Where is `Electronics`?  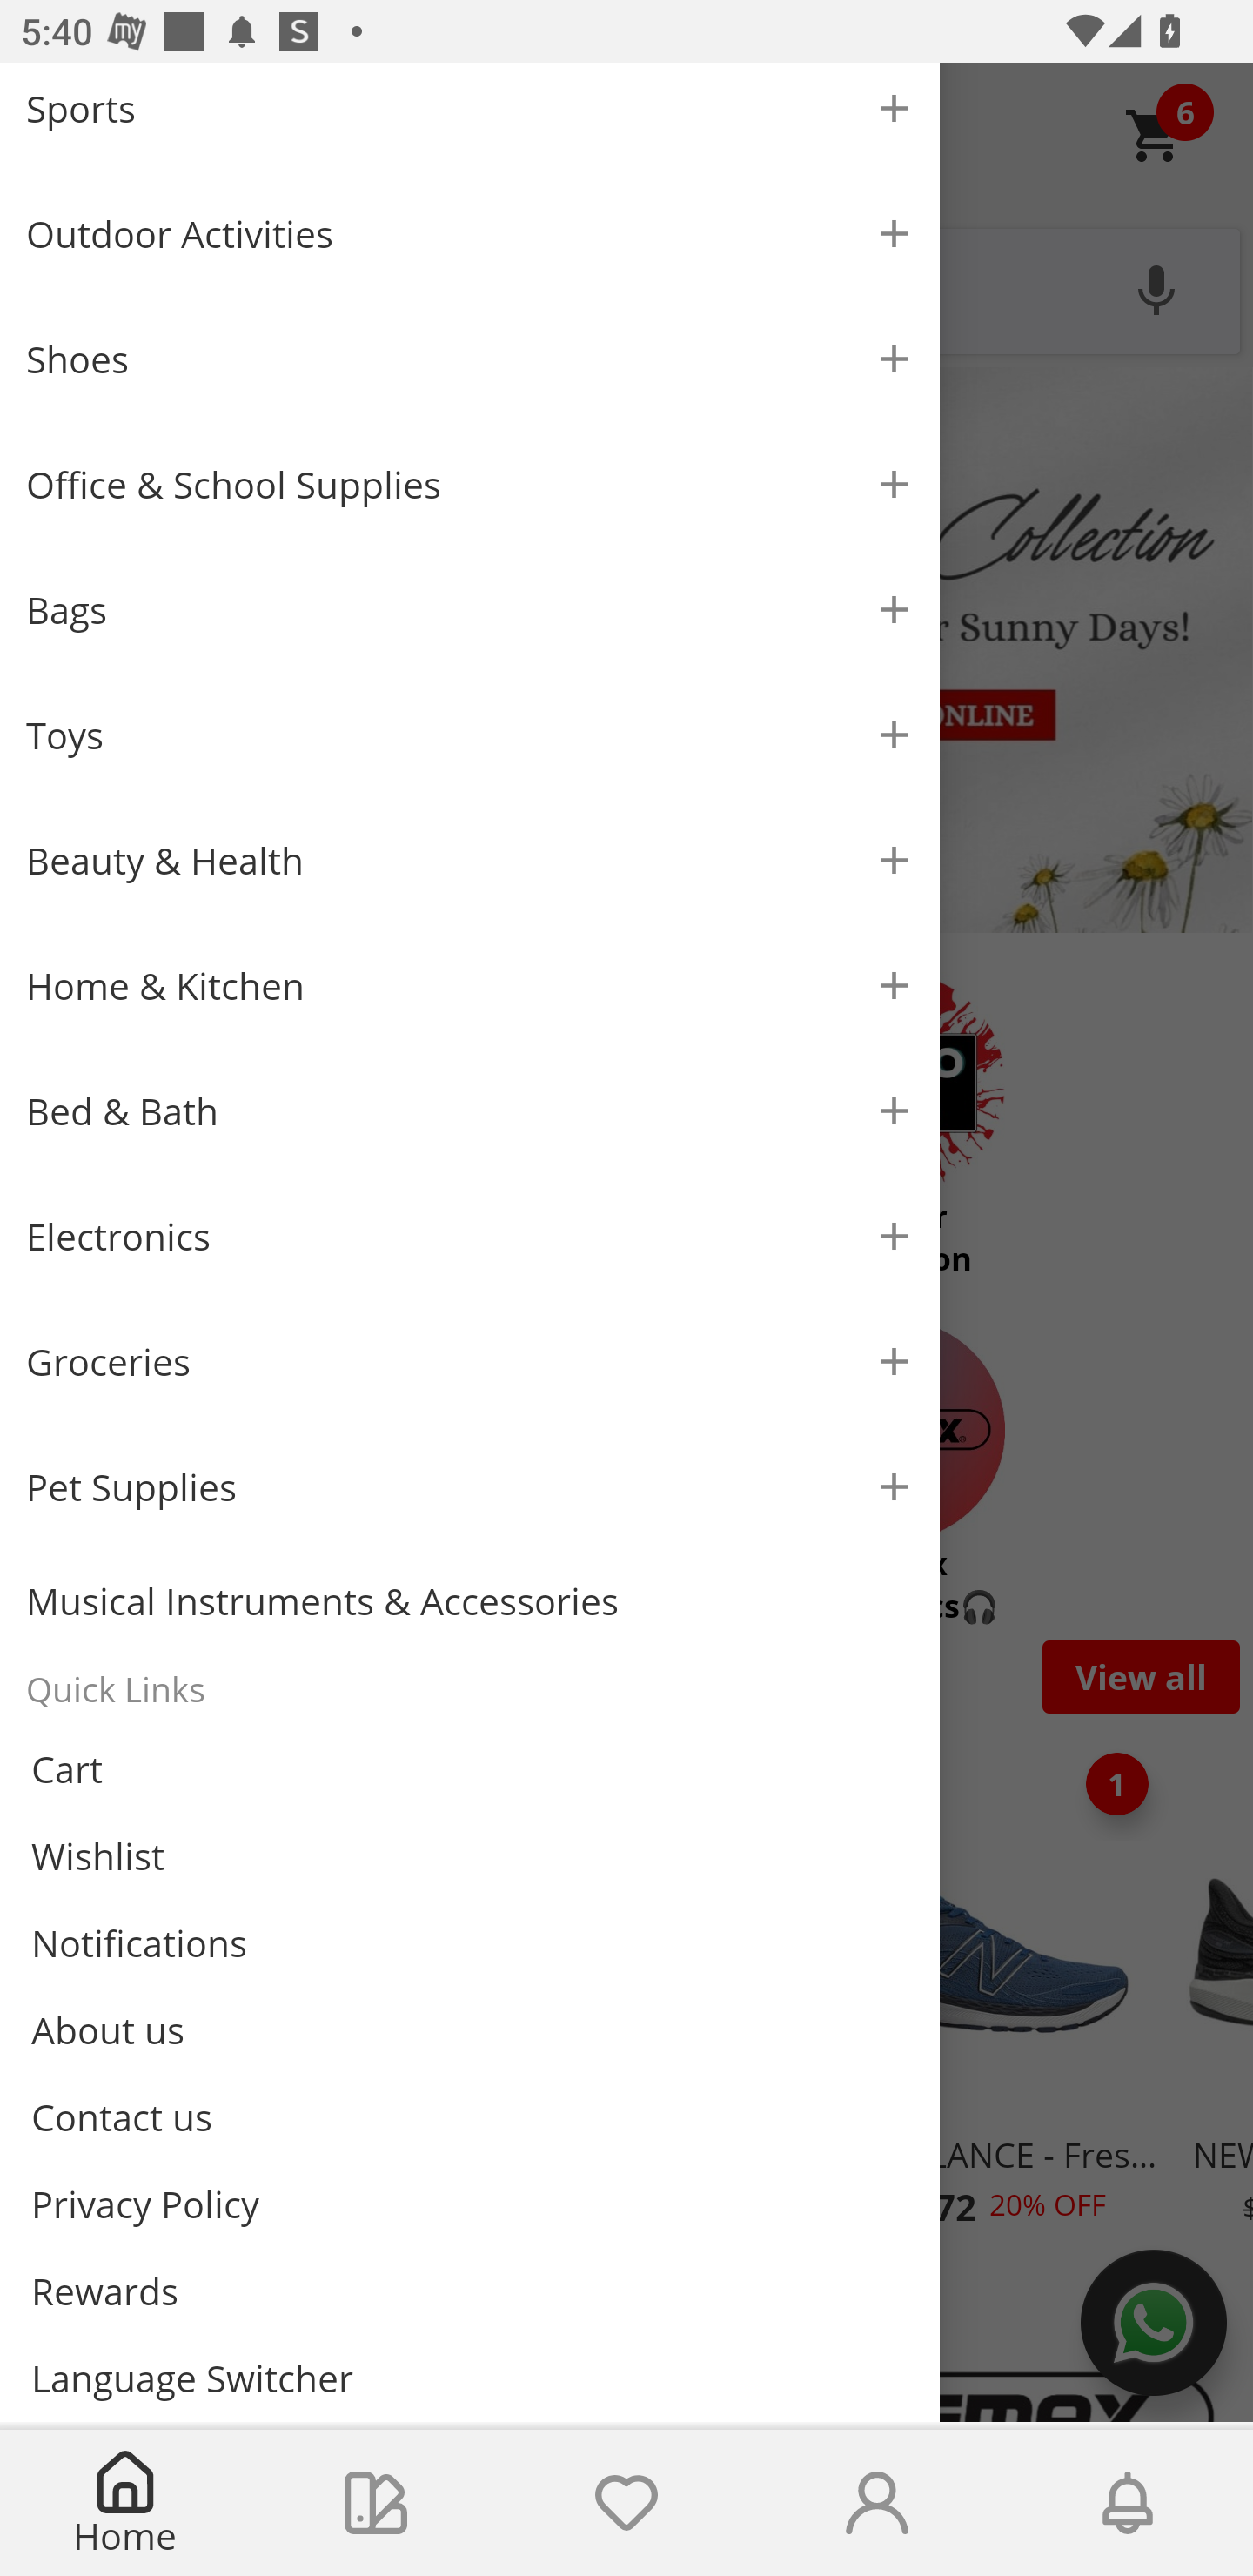
Electronics is located at coordinates (470, 1236).